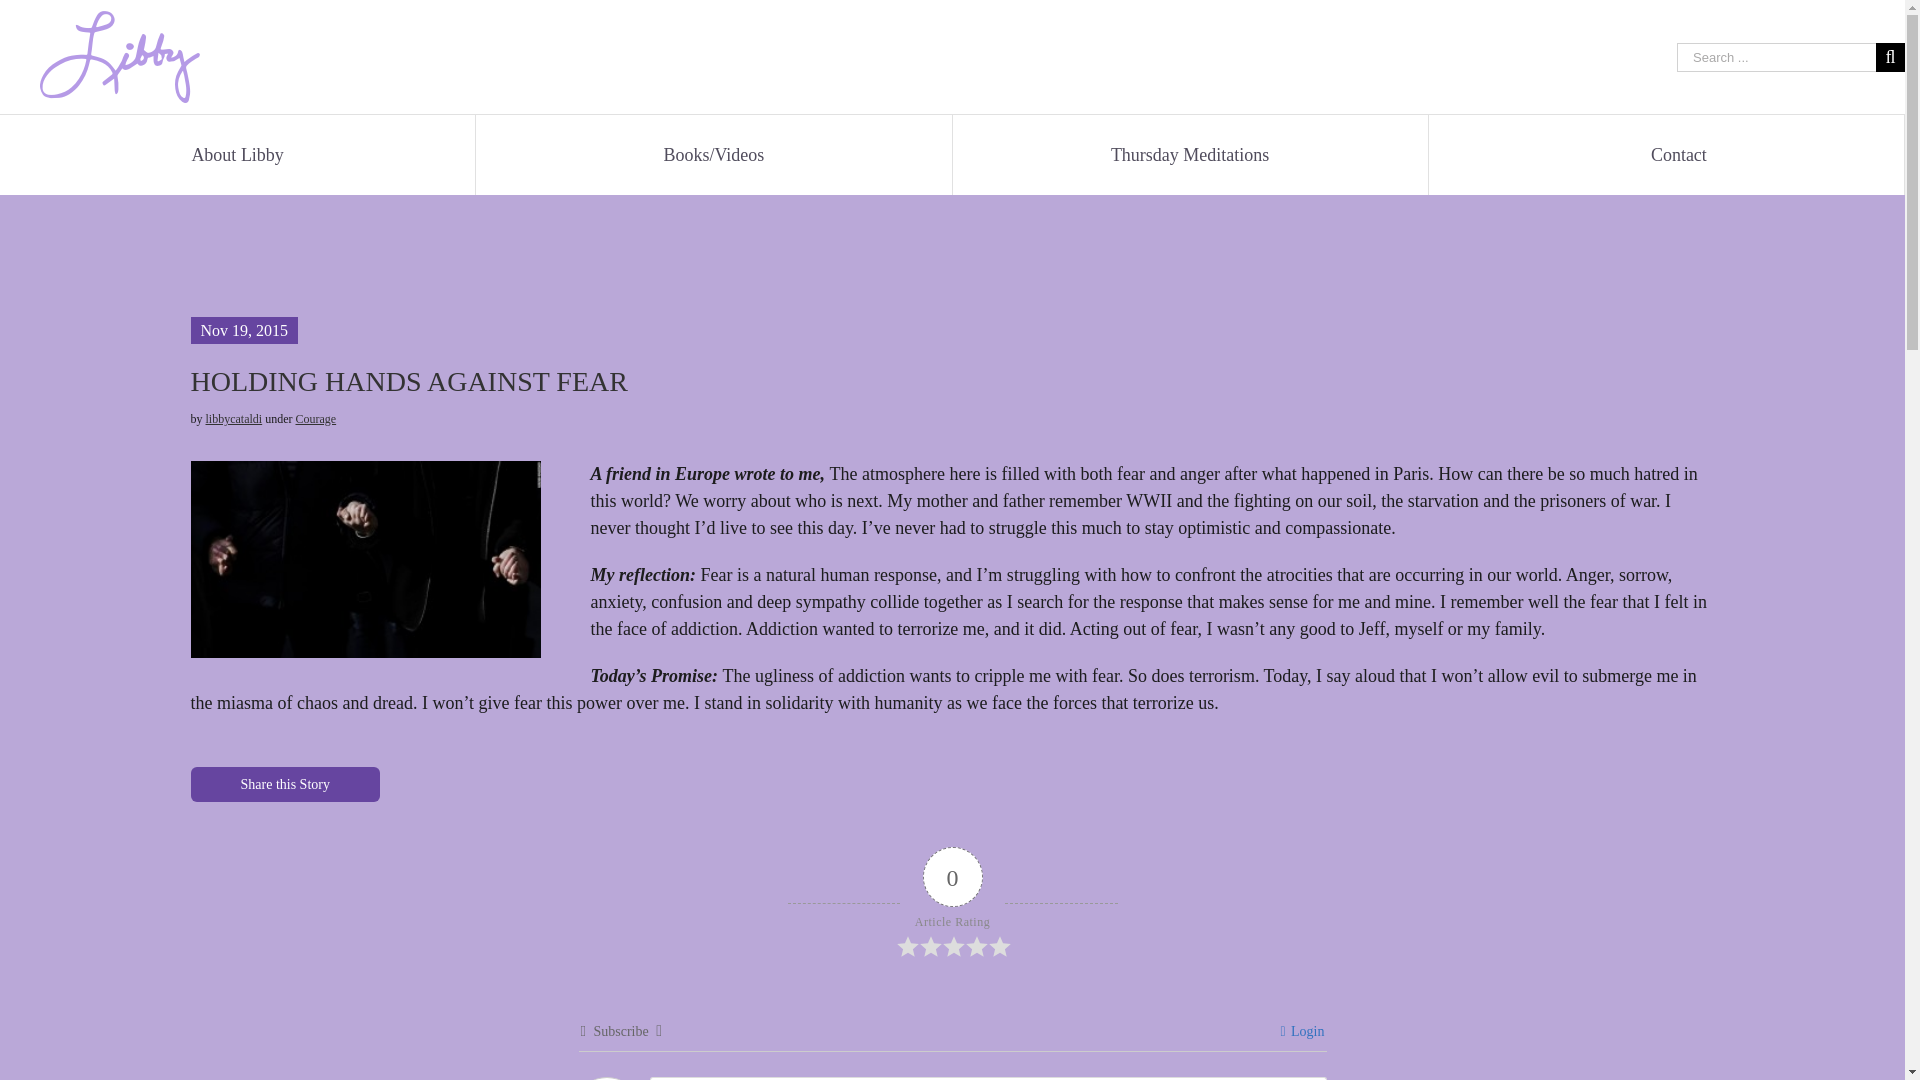 Image resolution: width=1920 pixels, height=1080 pixels. What do you see at coordinates (1302, 1030) in the screenshot?
I see `Login` at bounding box center [1302, 1030].